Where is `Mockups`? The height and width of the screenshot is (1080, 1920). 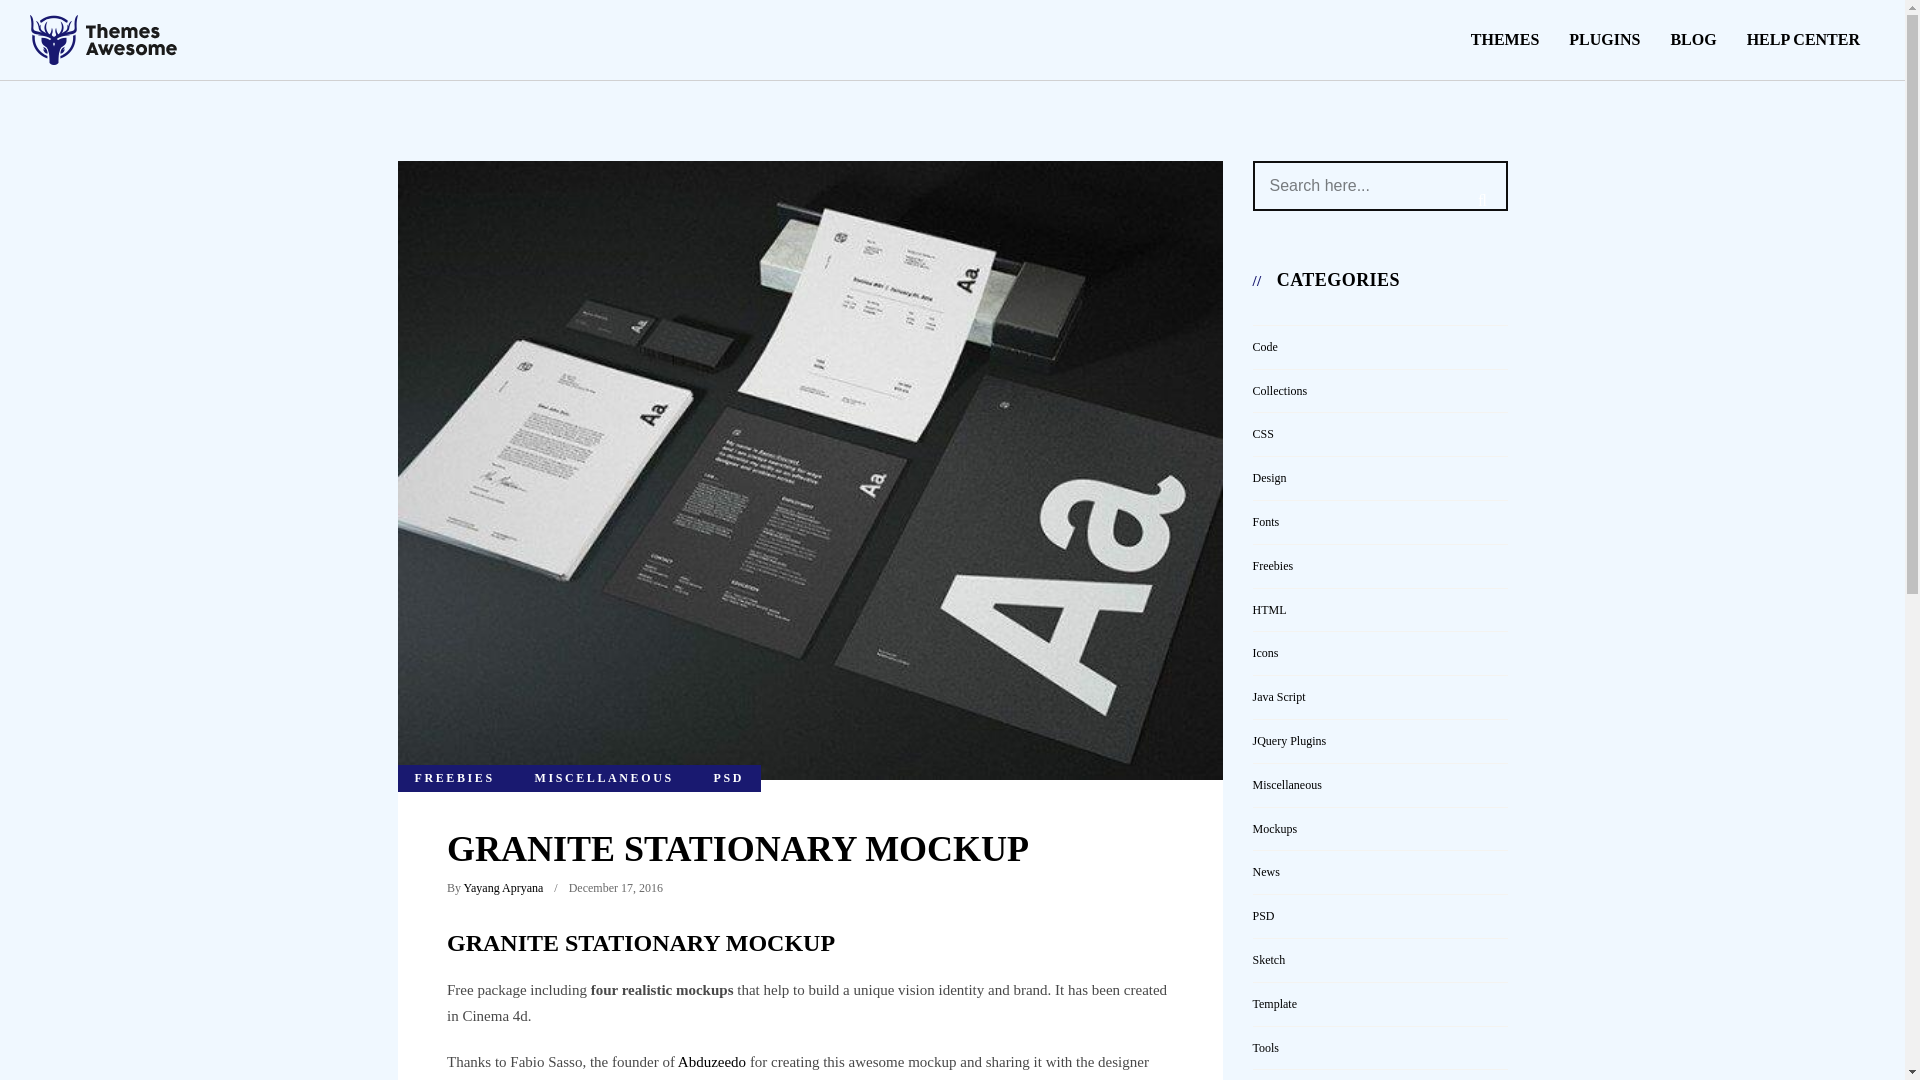
Mockups is located at coordinates (1274, 828).